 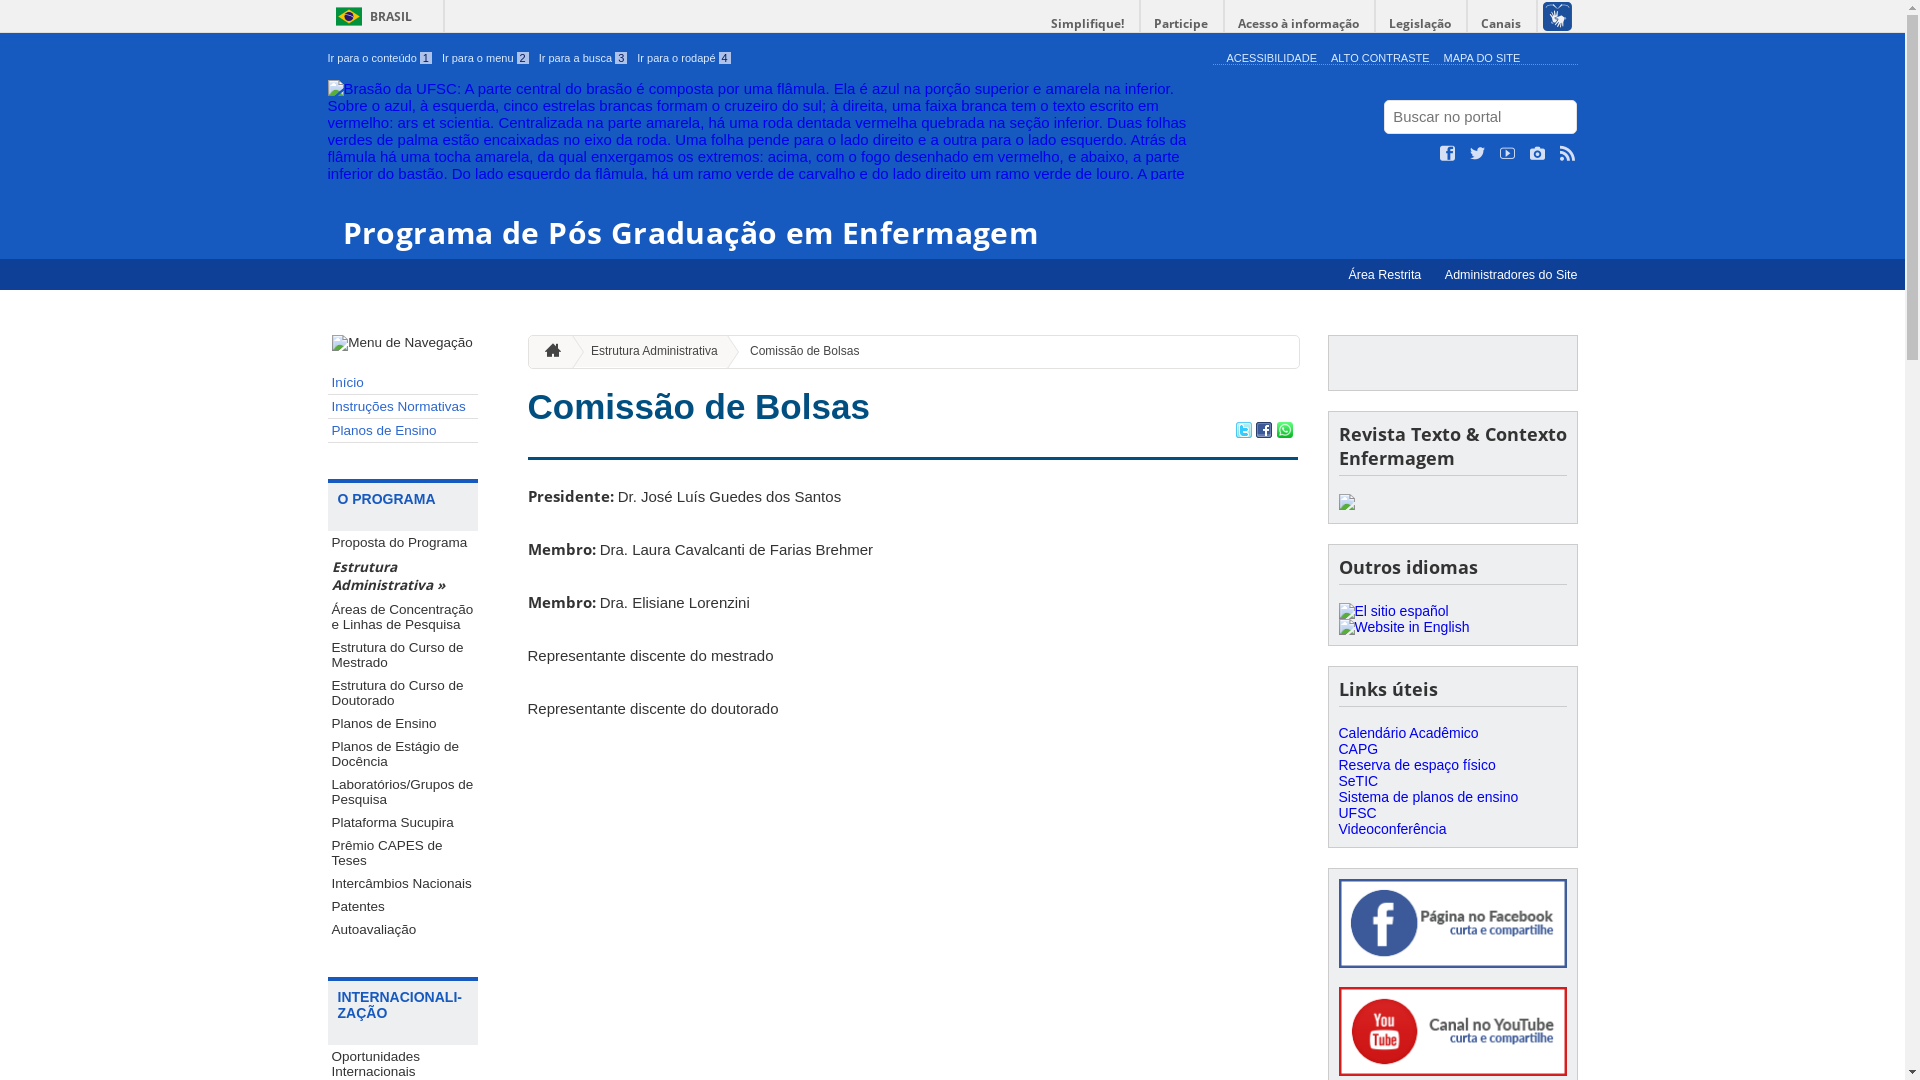 I want to click on Compartilhar no Twitter, so click(x=1244, y=432).